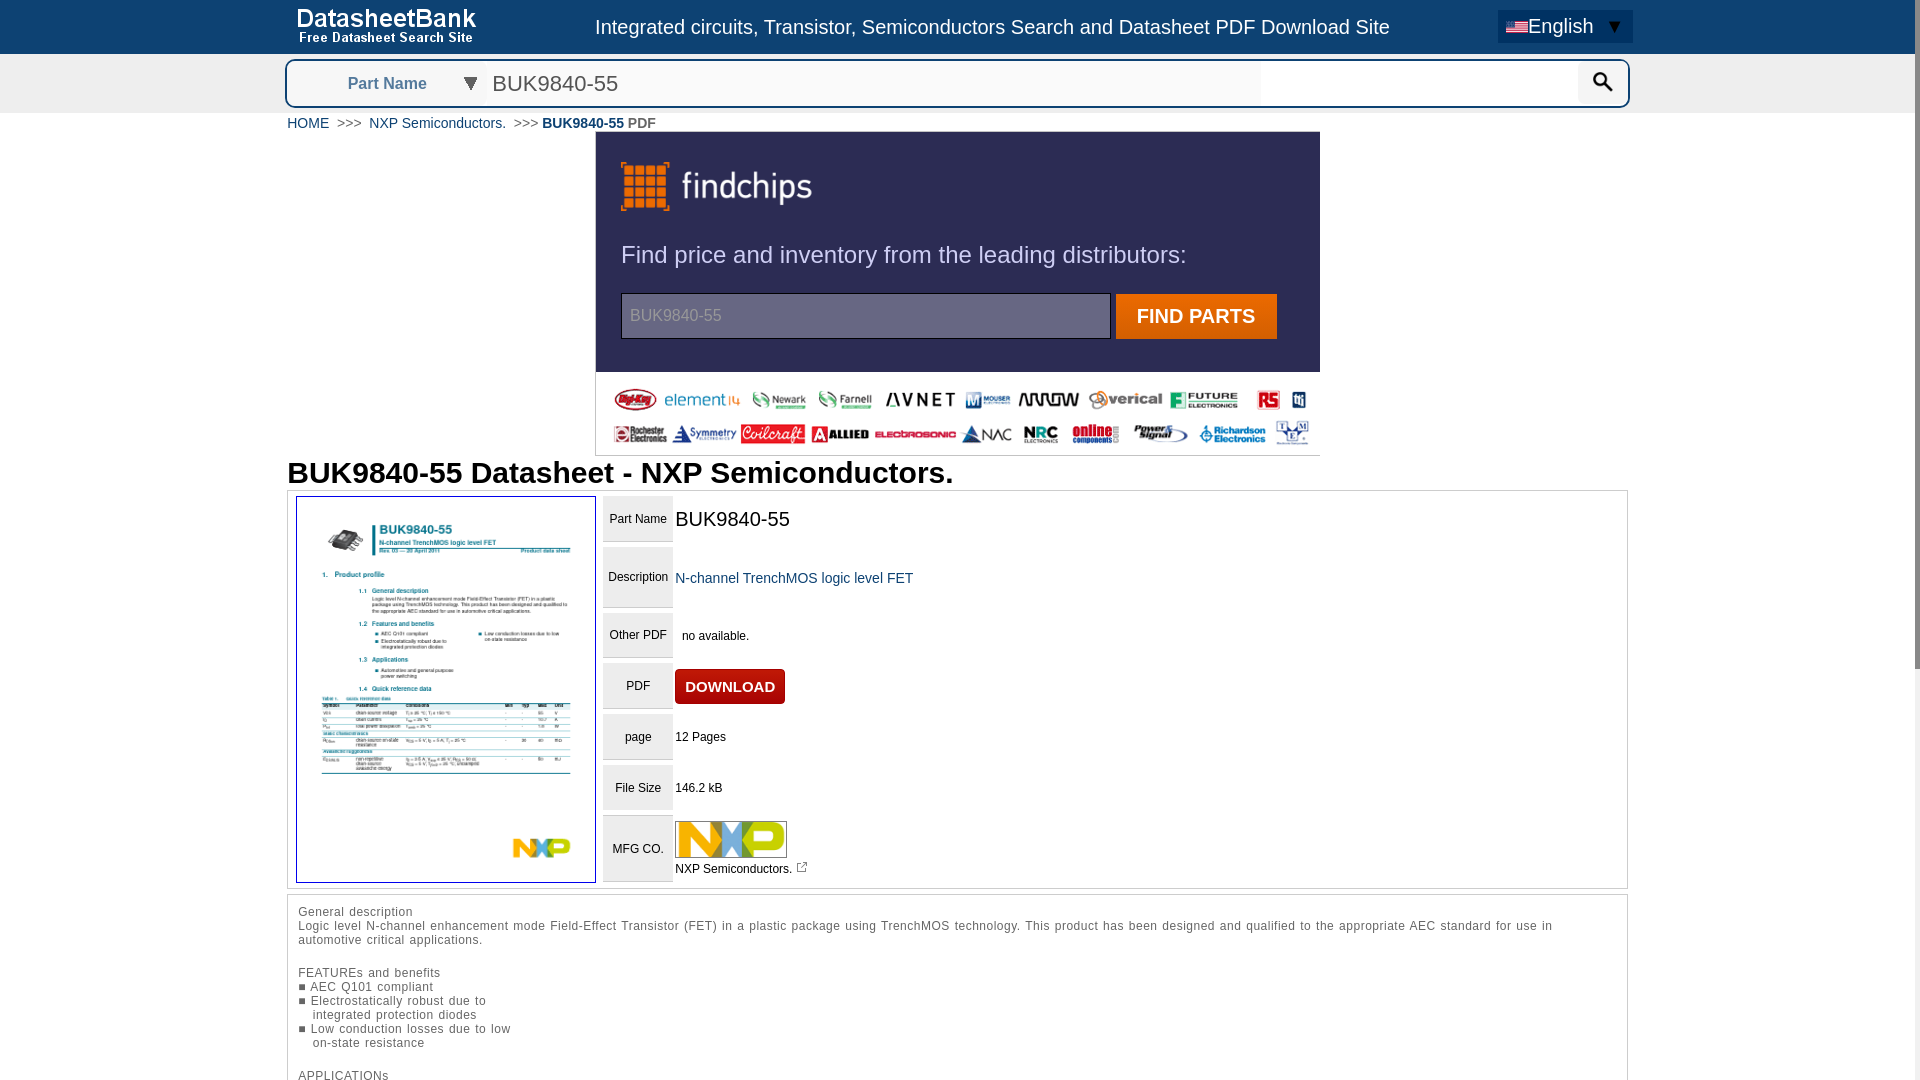 The width and height of the screenshot is (1920, 1080). Describe the element at coordinates (582, 122) in the screenshot. I see `BUK9840-55` at that location.